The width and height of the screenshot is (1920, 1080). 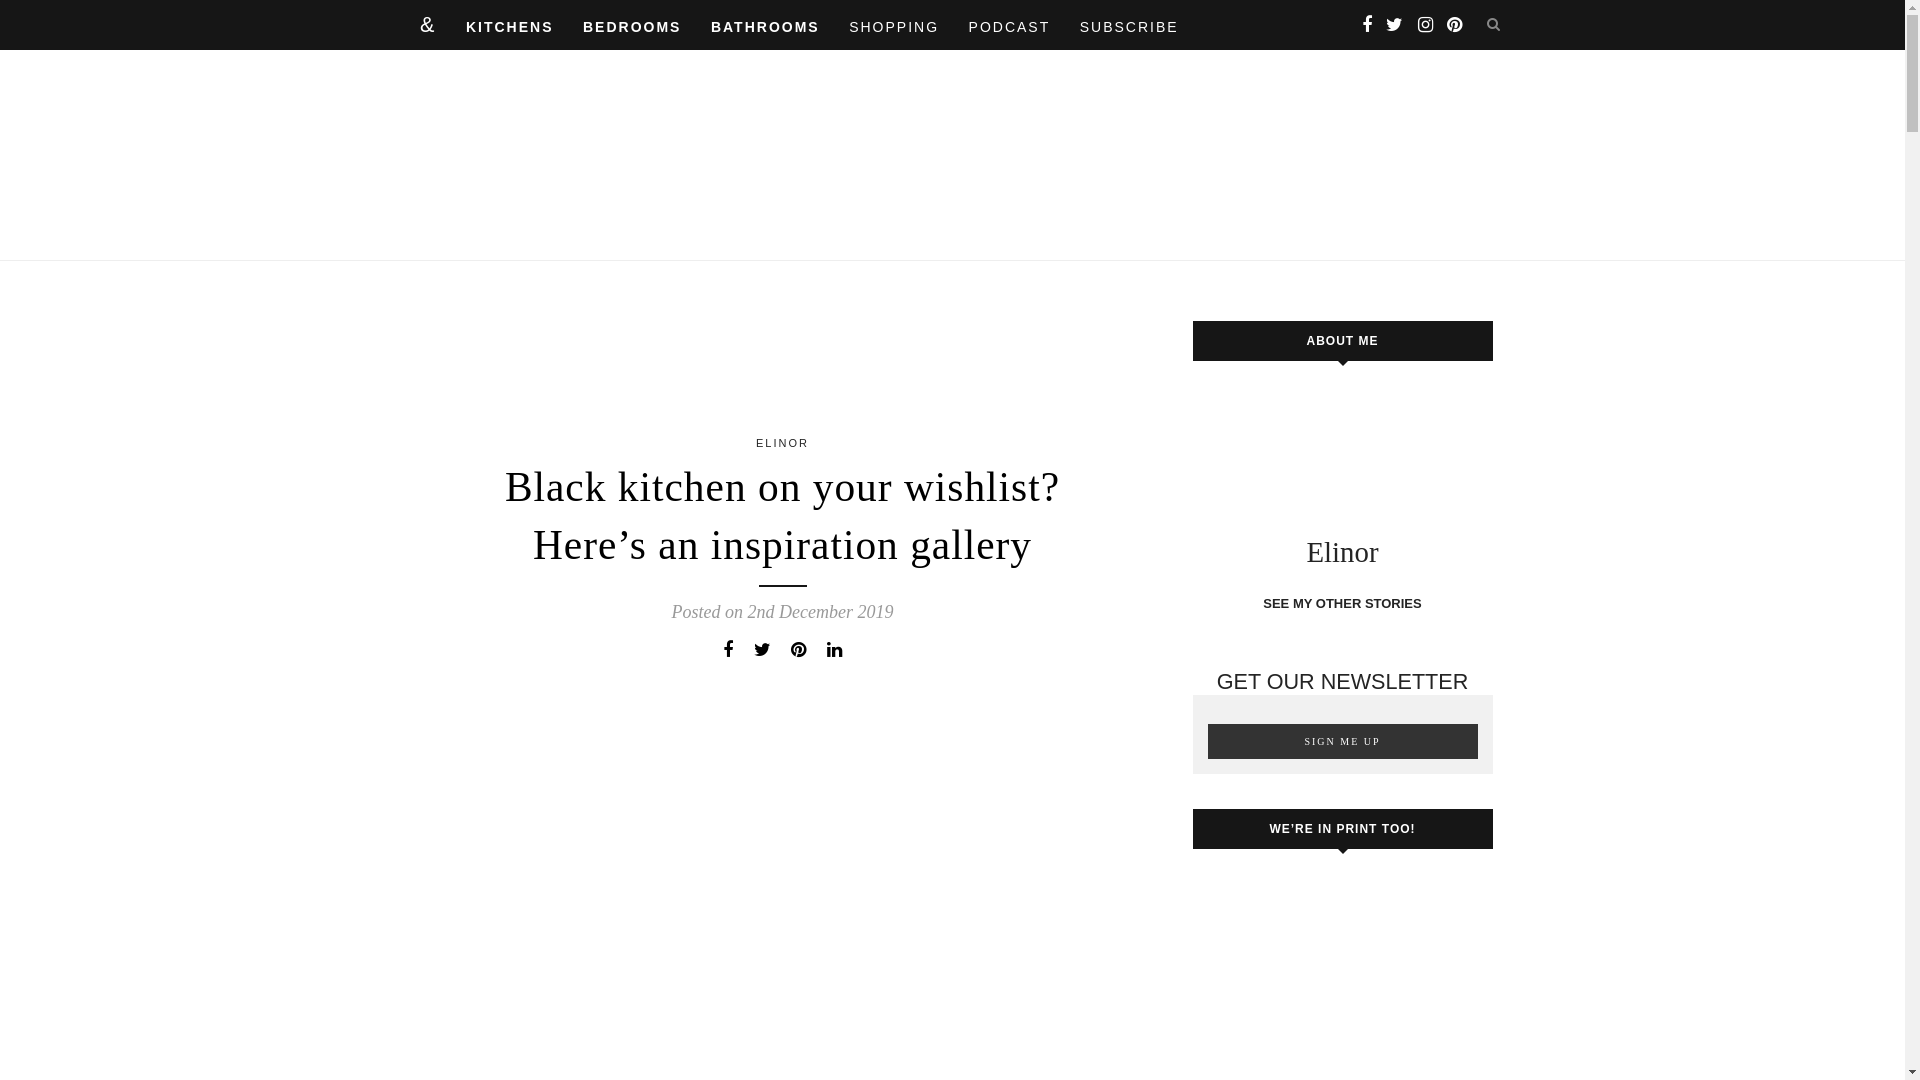 I want to click on Posts by Elinor, so click(x=782, y=443).